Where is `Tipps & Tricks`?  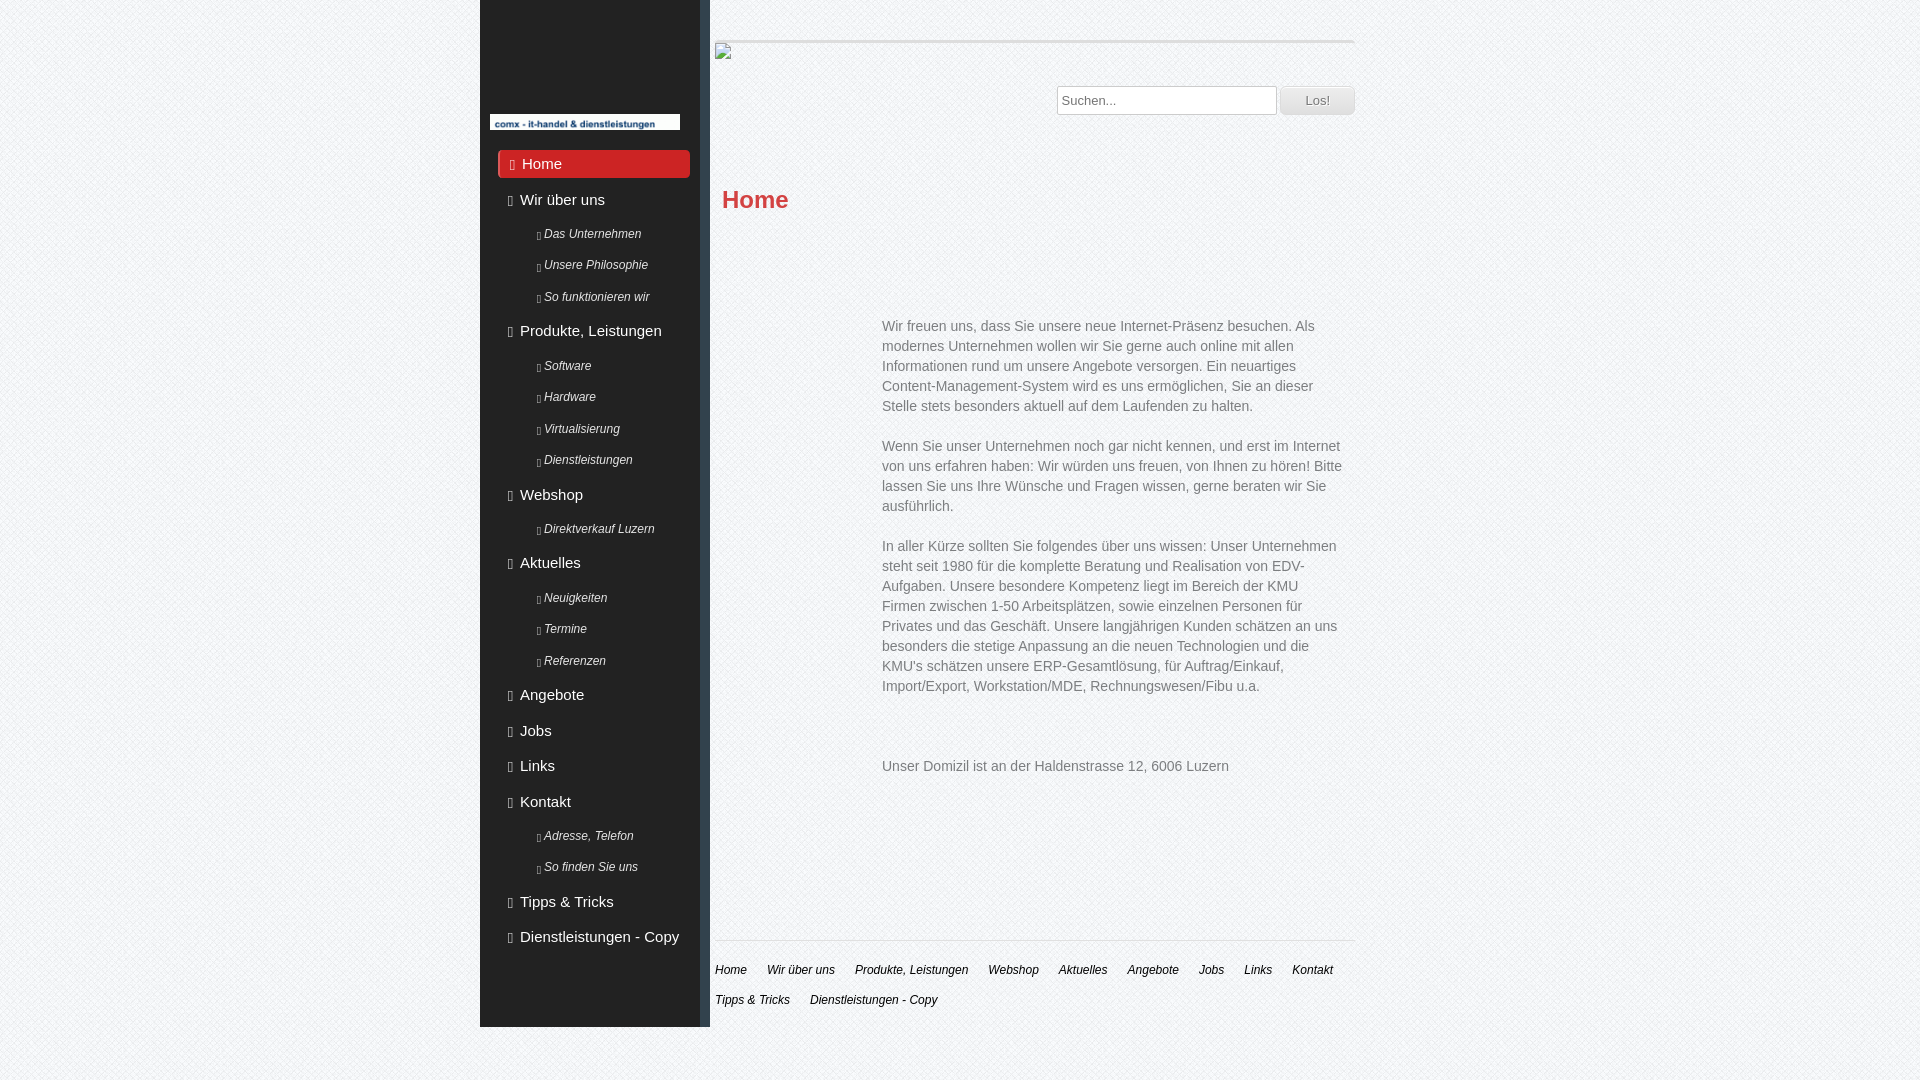
Tipps & Tricks is located at coordinates (752, 1000).